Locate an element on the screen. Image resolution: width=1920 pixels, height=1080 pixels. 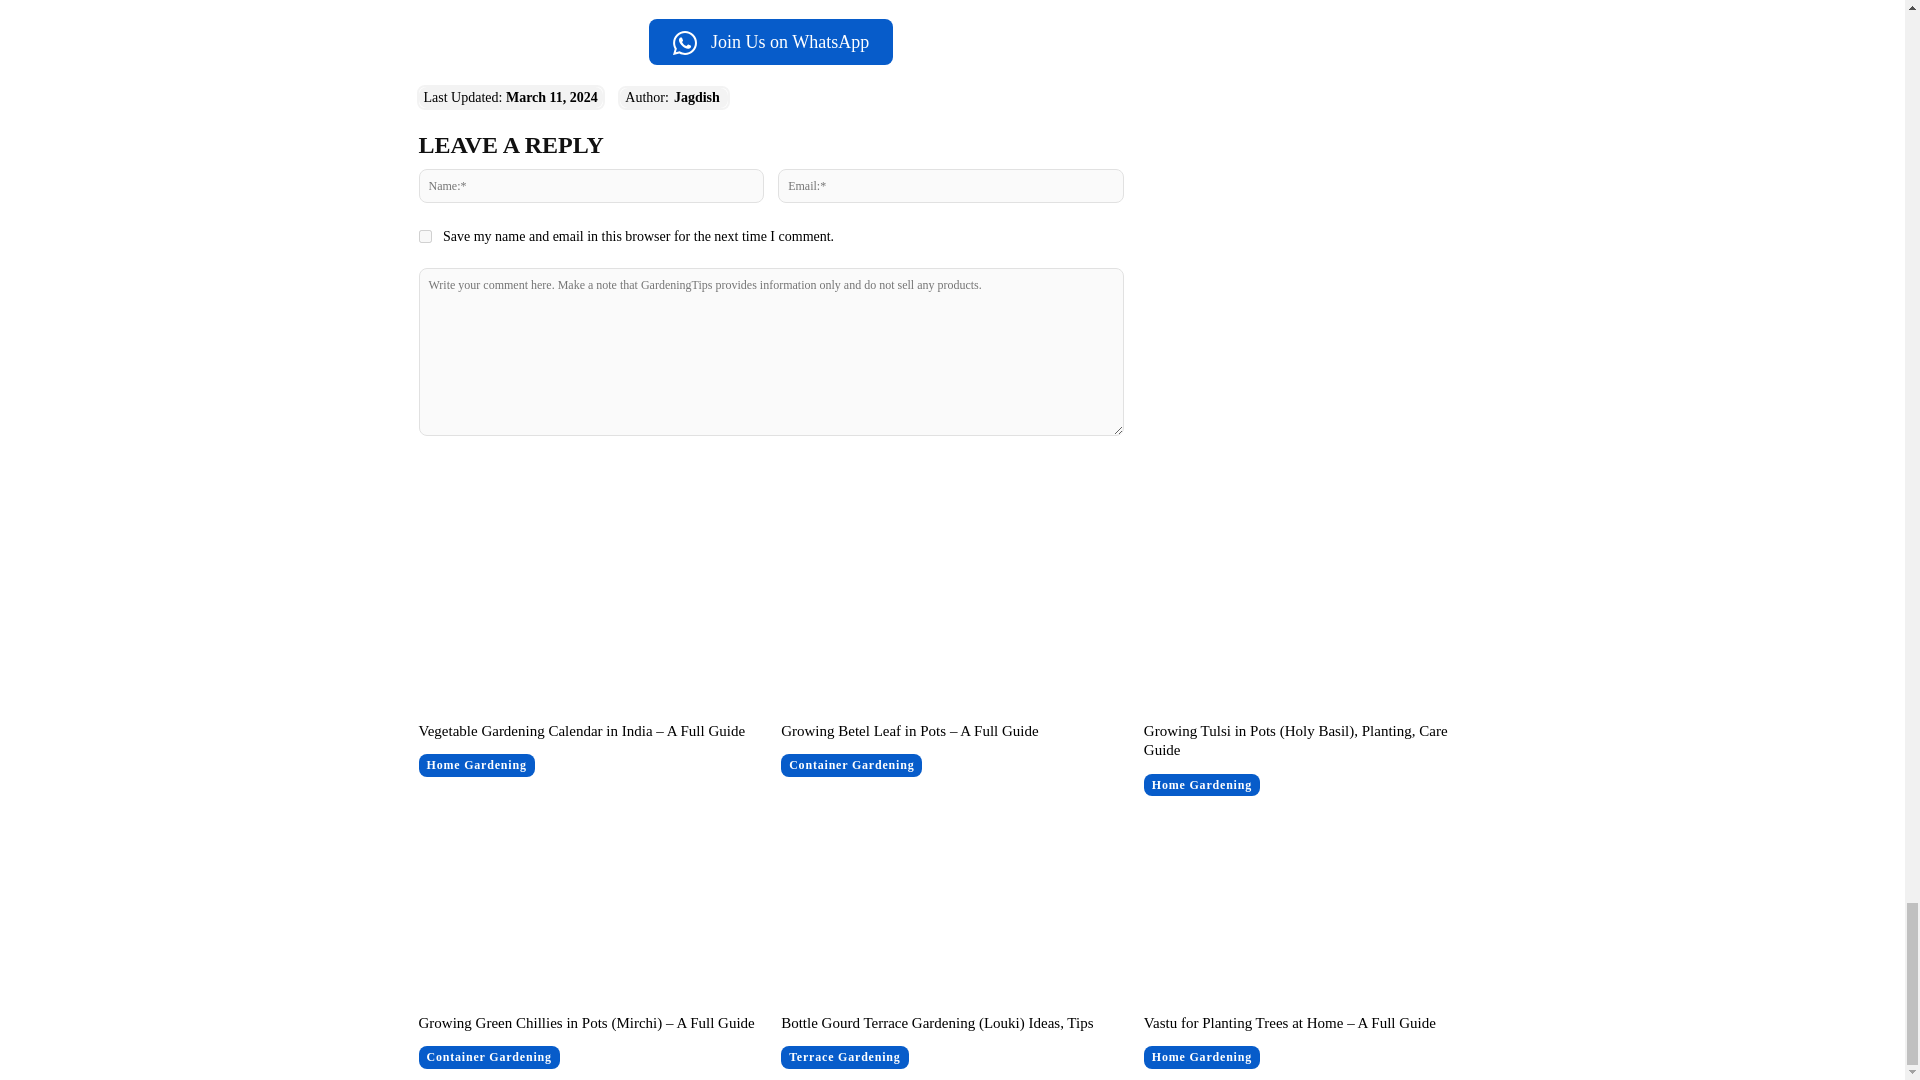
yes is located at coordinates (424, 236).